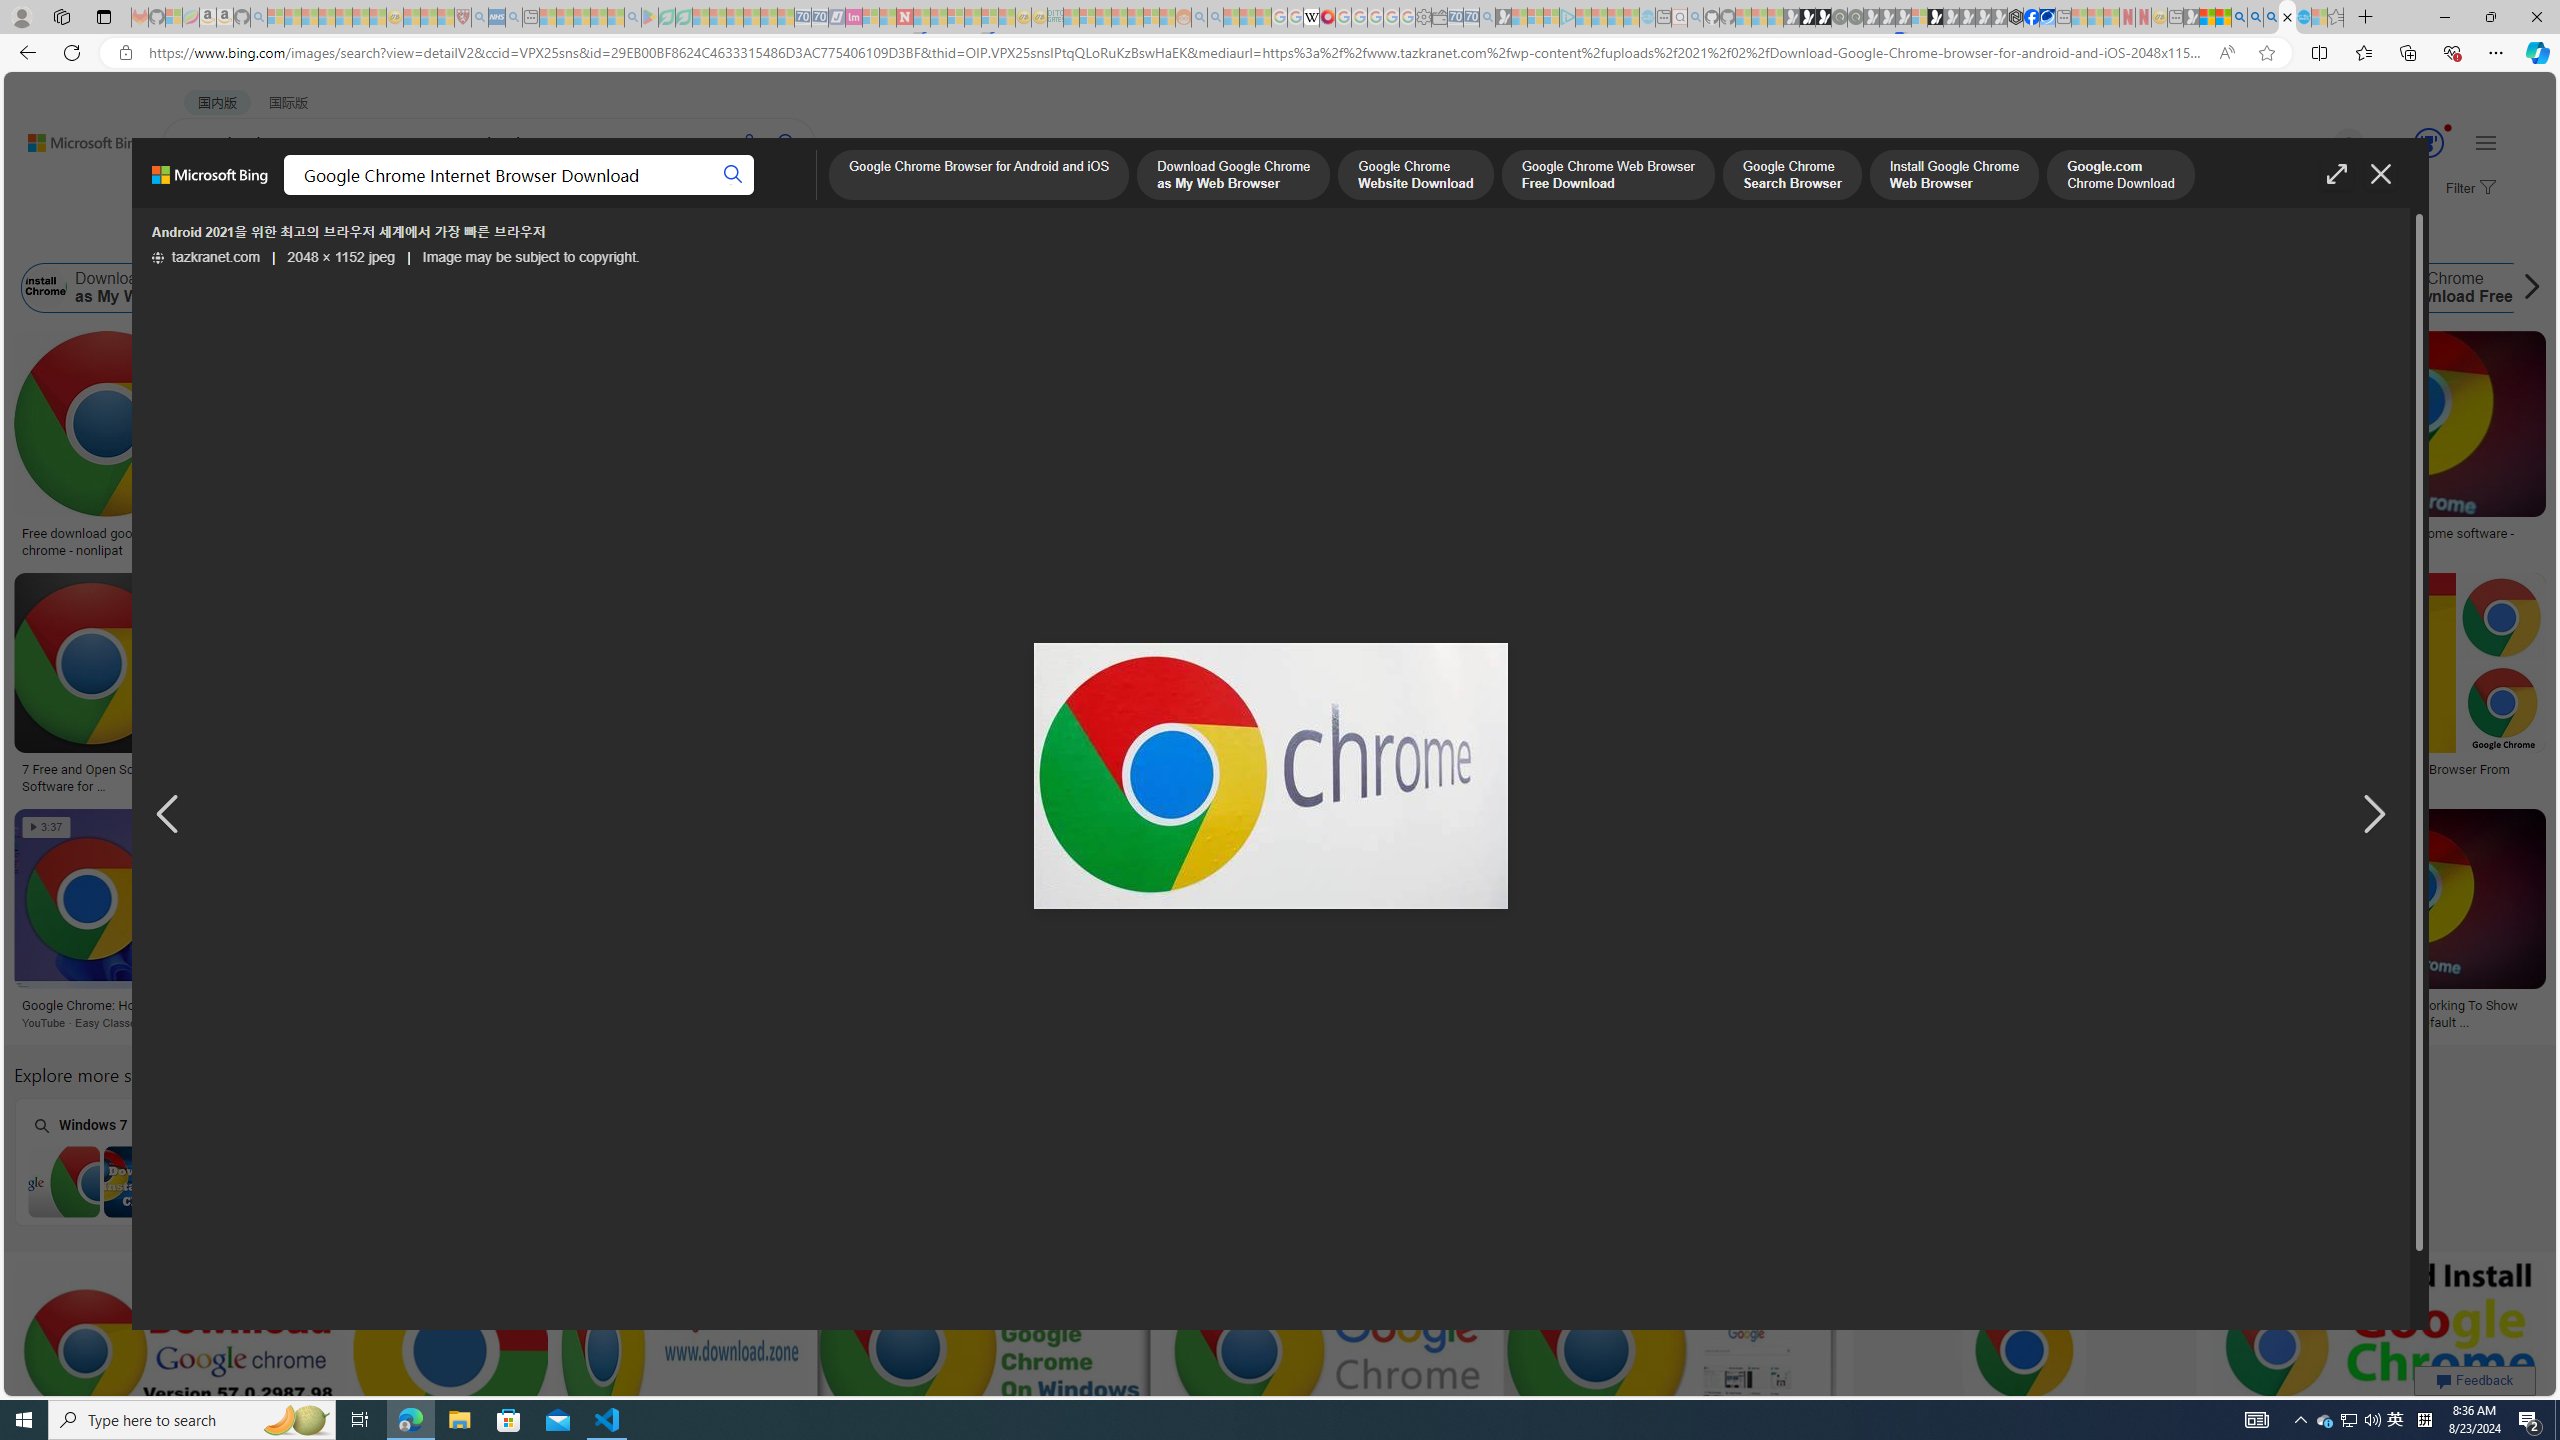  What do you see at coordinates (920, 288) in the screenshot?
I see `Google Chrome Search Browser` at bounding box center [920, 288].